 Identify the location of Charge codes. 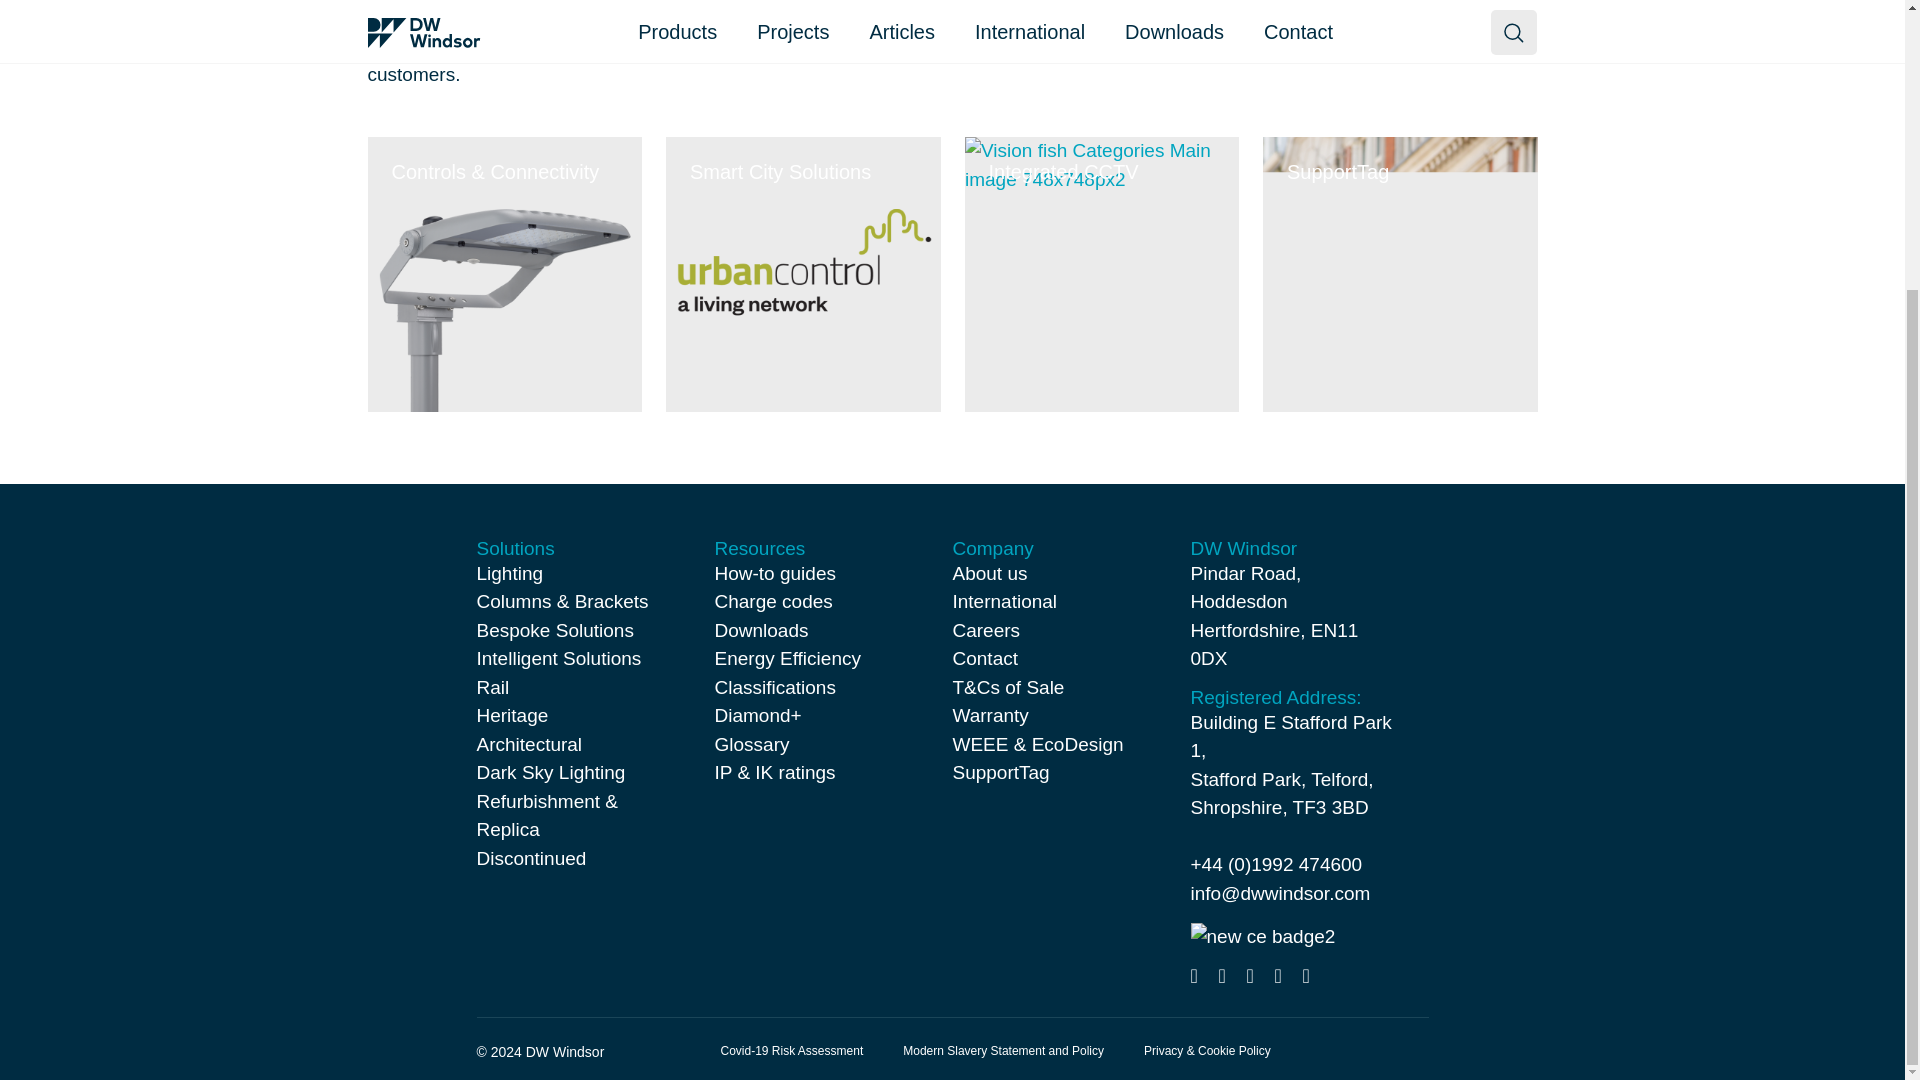
(772, 601).